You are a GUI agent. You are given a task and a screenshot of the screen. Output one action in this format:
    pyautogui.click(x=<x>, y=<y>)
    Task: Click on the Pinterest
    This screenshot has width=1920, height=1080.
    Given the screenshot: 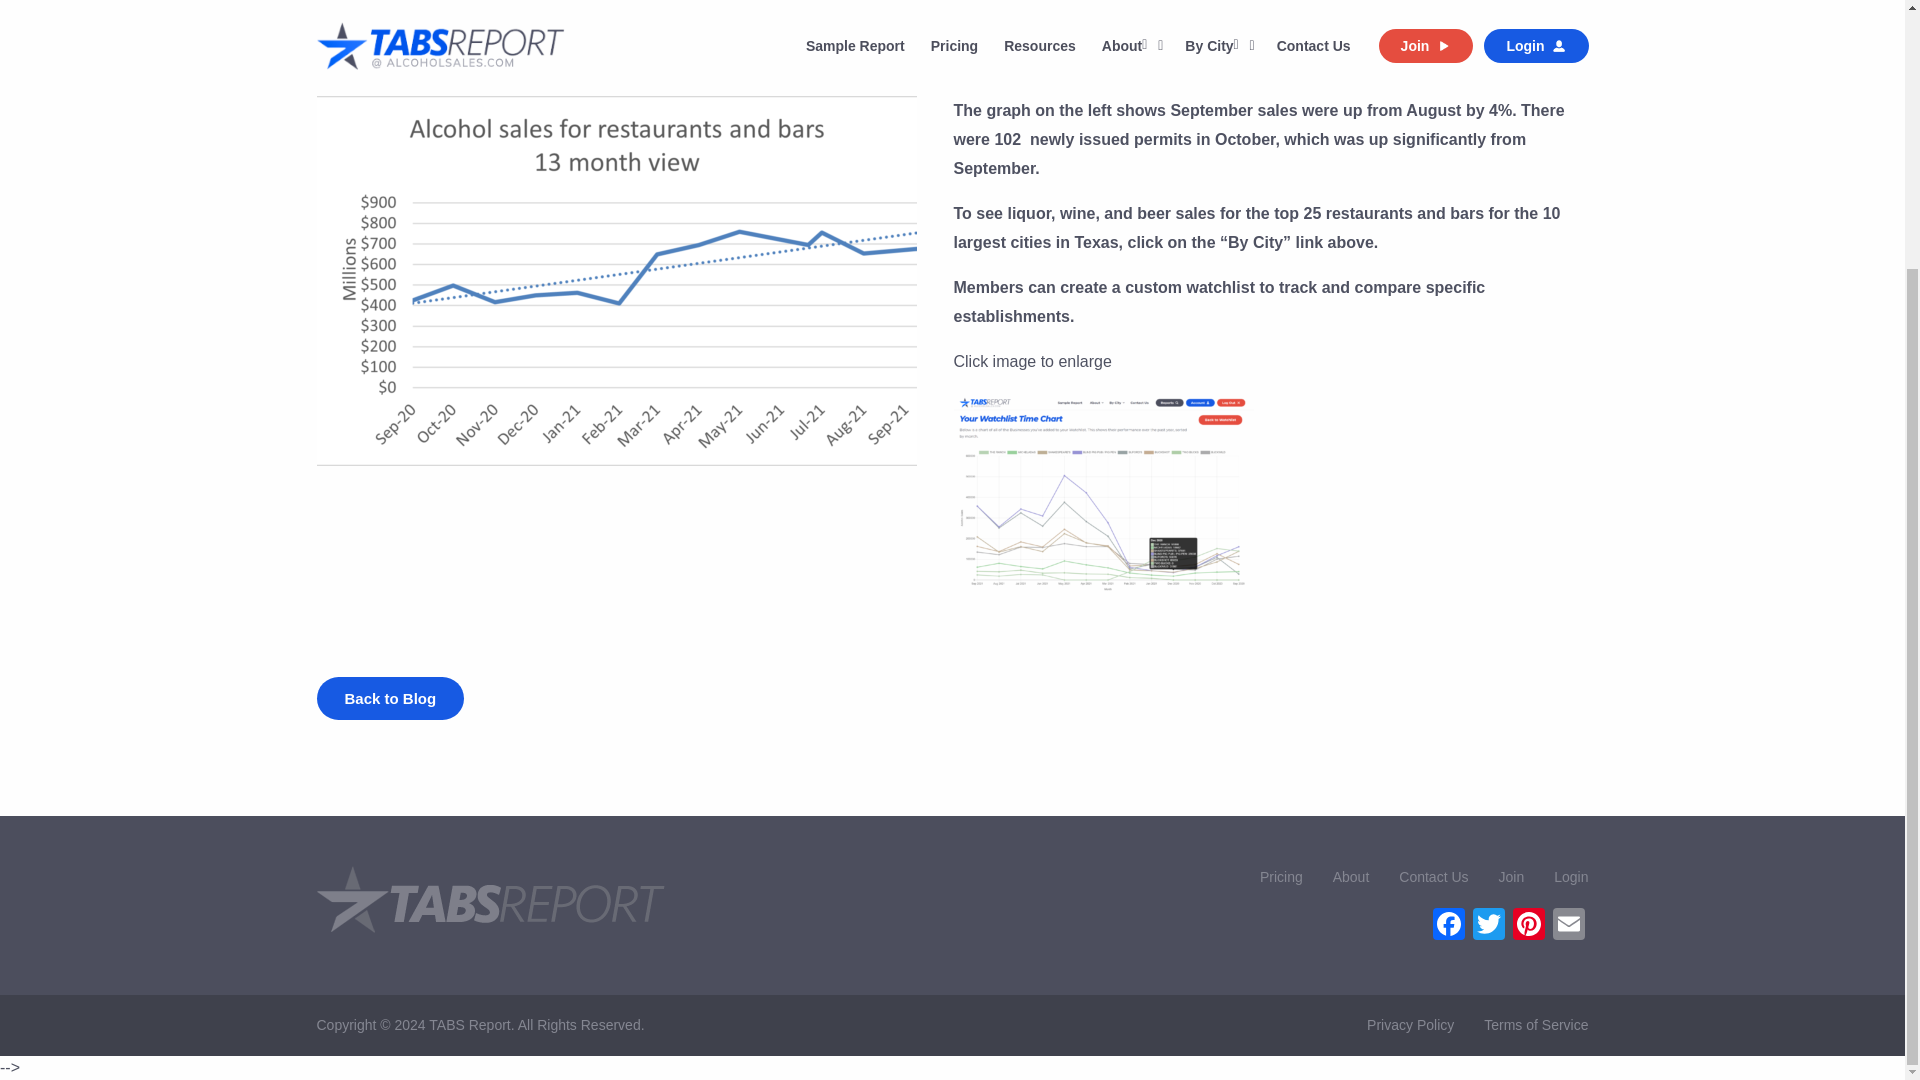 What is the action you would take?
    pyautogui.click(x=1527, y=926)
    